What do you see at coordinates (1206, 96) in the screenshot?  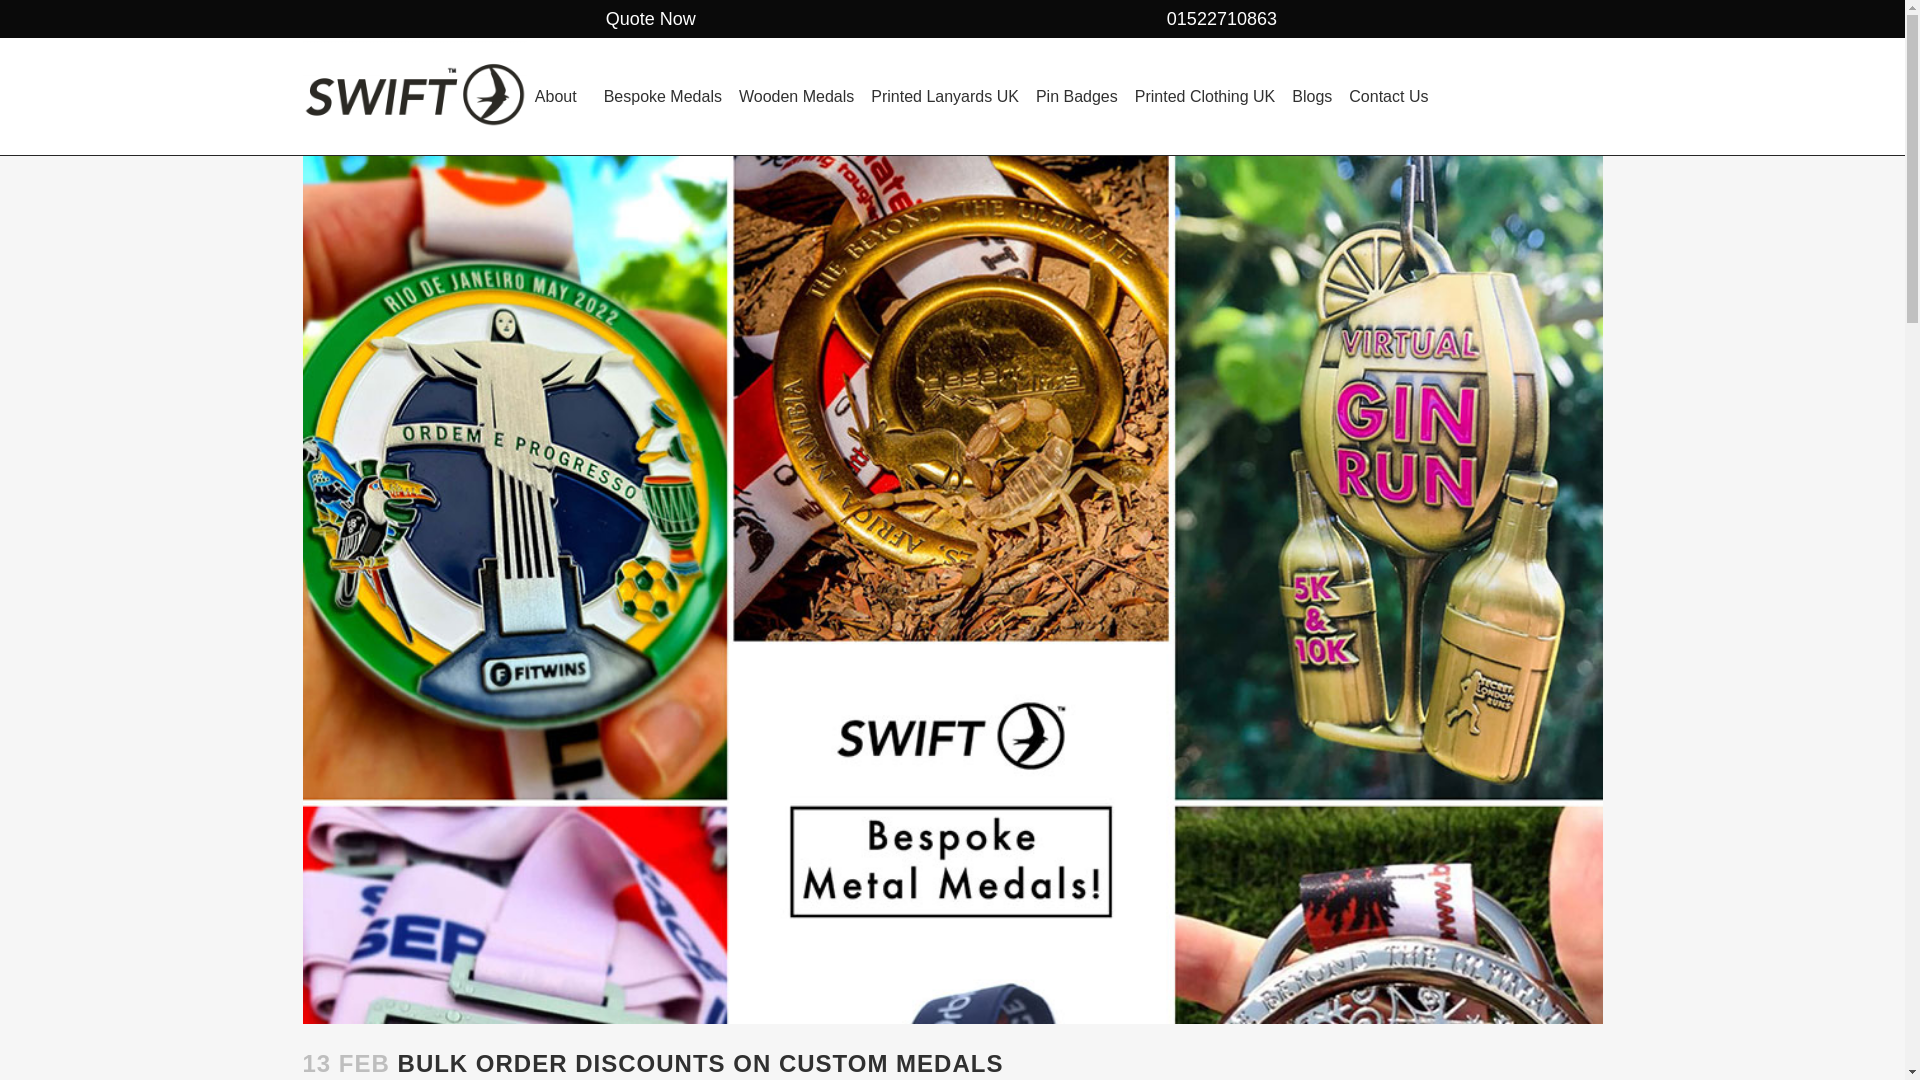 I see `Printed Clothing UK` at bounding box center [1206, 96].